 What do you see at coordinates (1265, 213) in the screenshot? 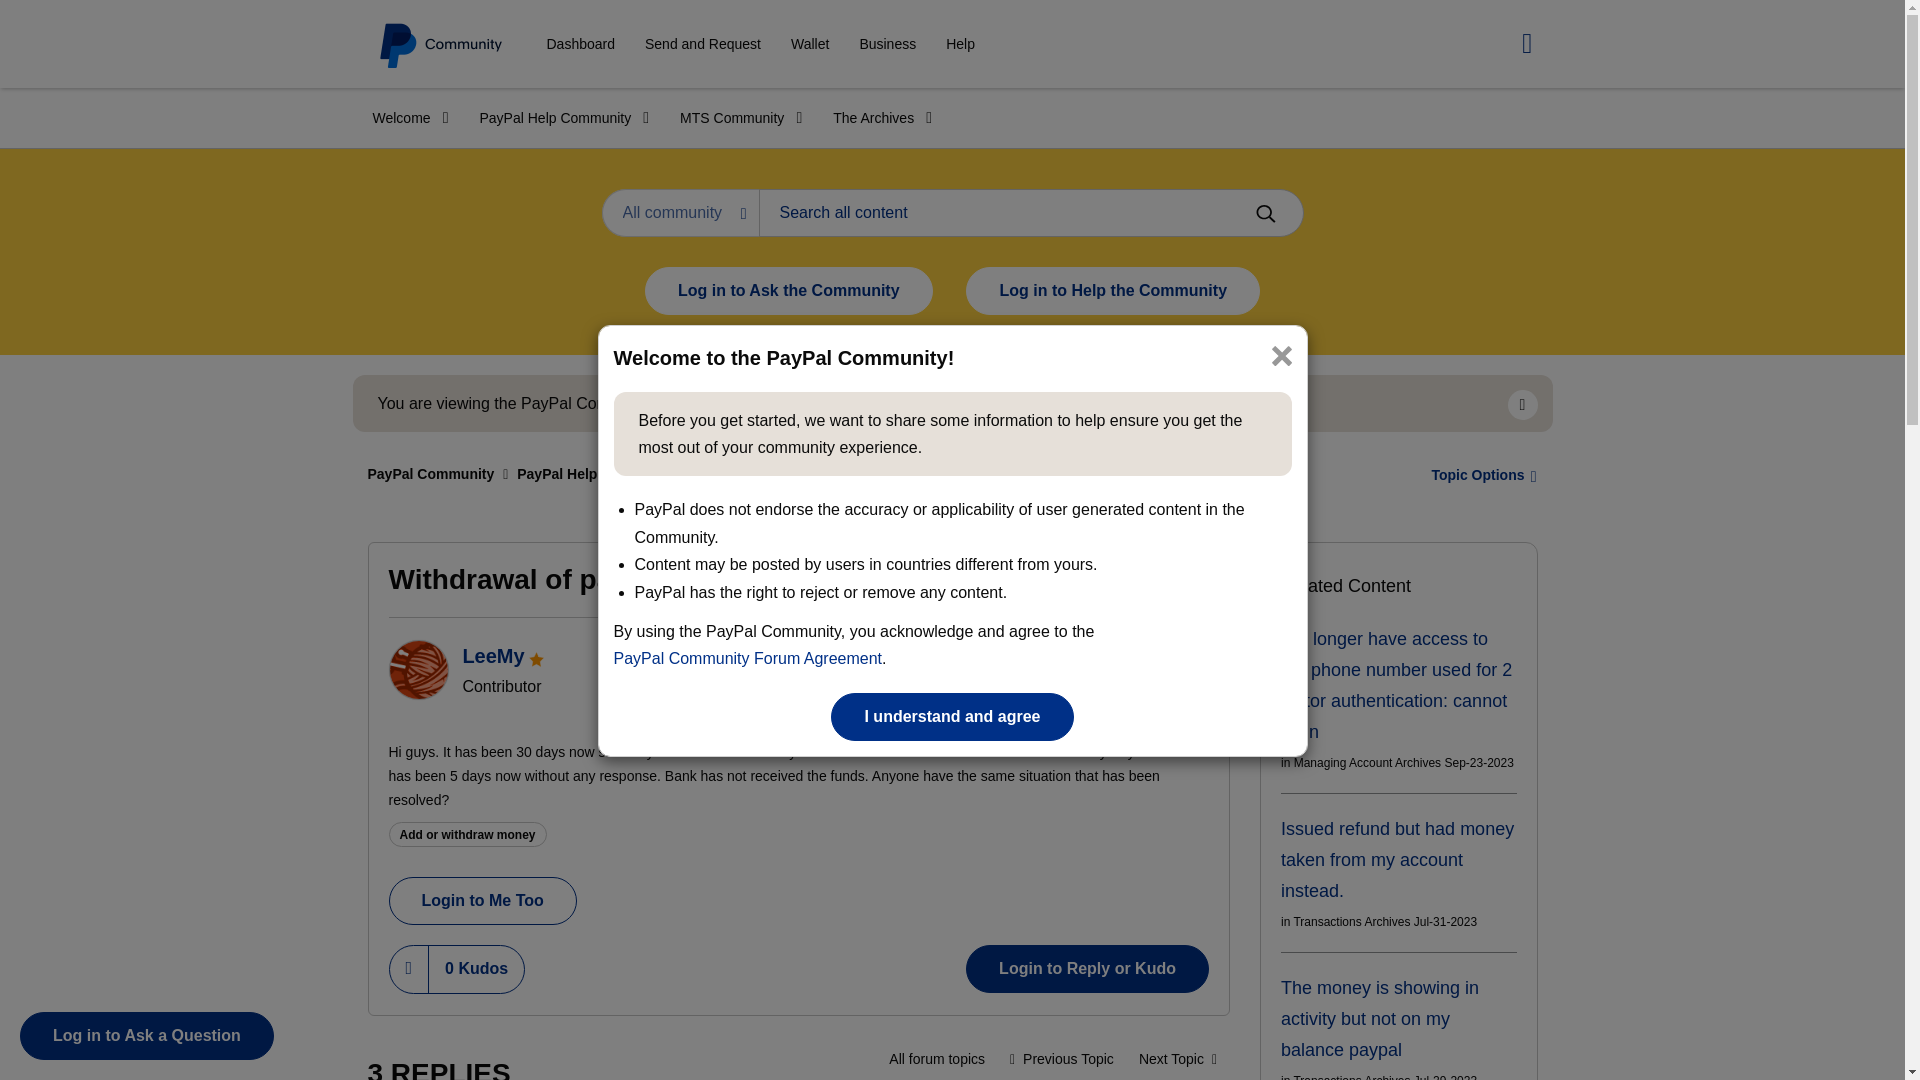
I see `Search` at bounding box center [1265, 213].